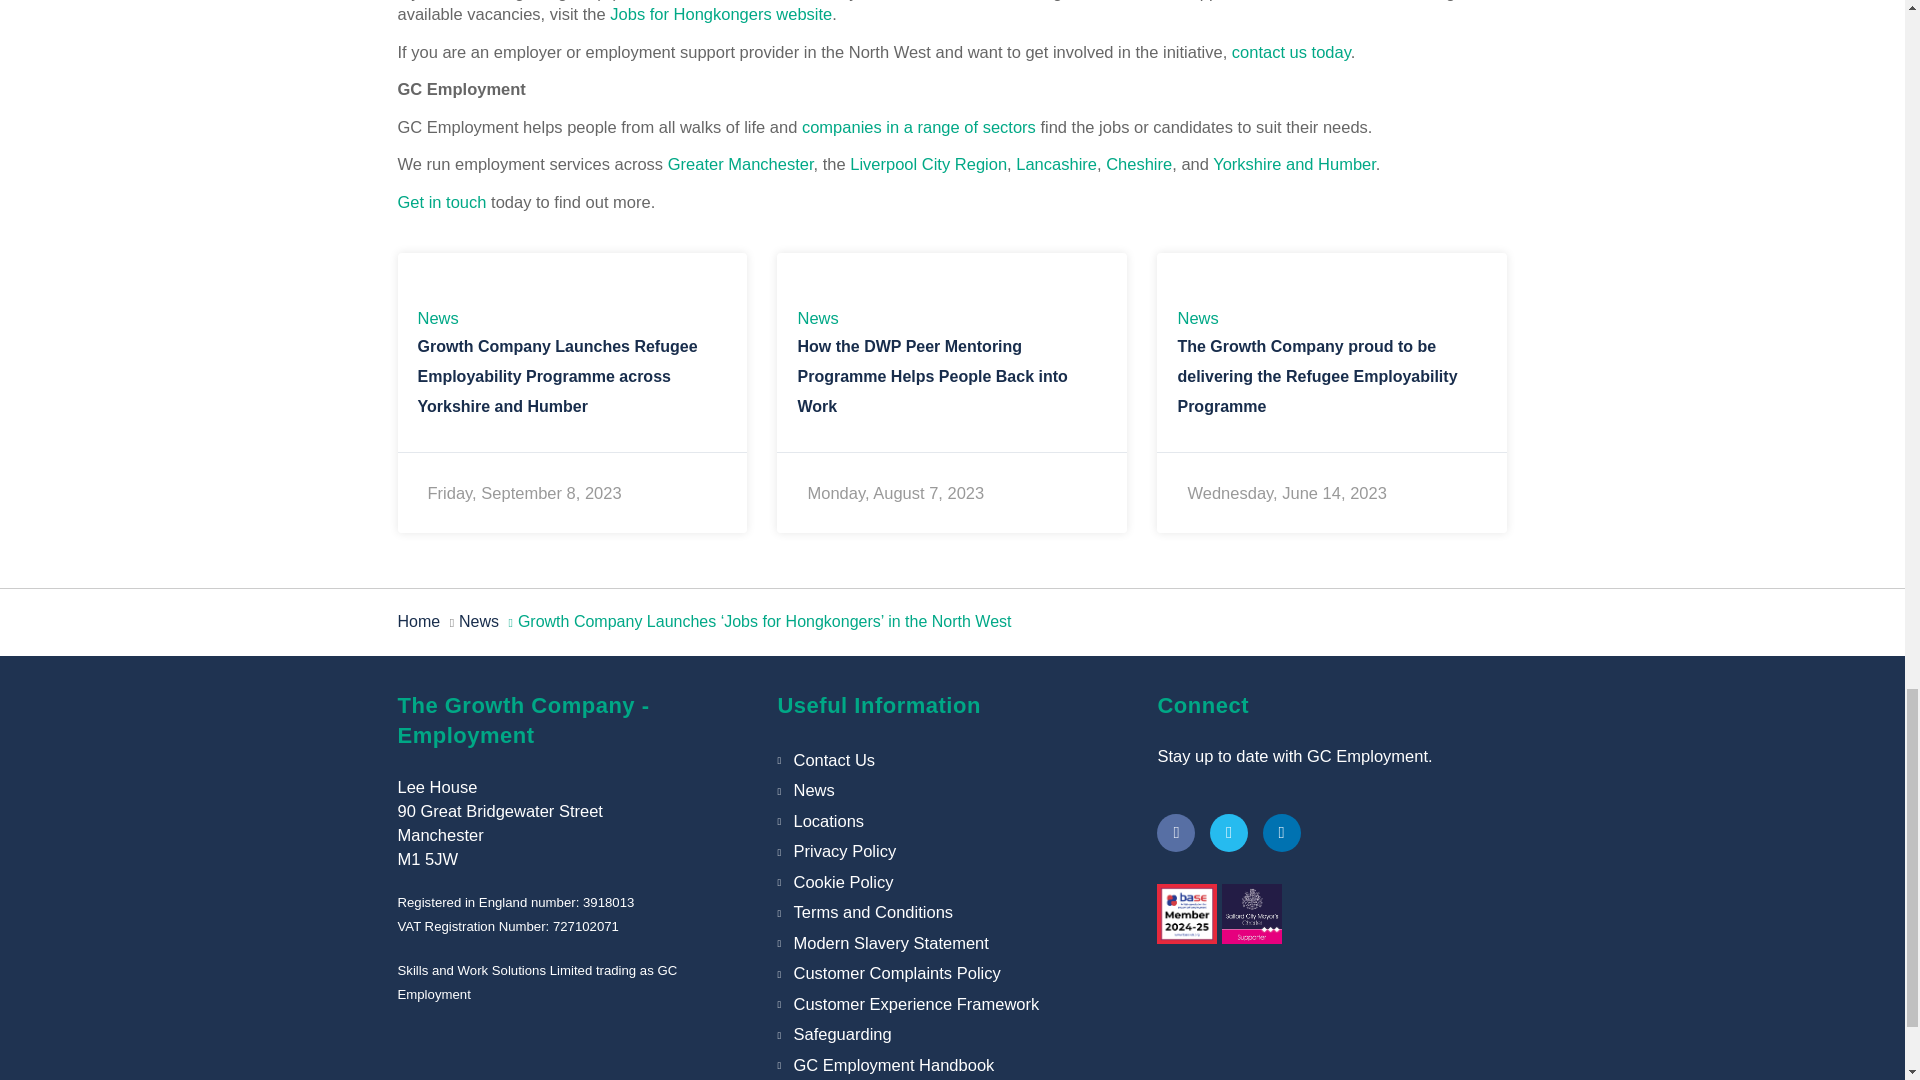 The image size is (1920, 1080). Describe the element at coordinates (919, 126) in the screenshot. I see `companies in a range of sectors` at that location.